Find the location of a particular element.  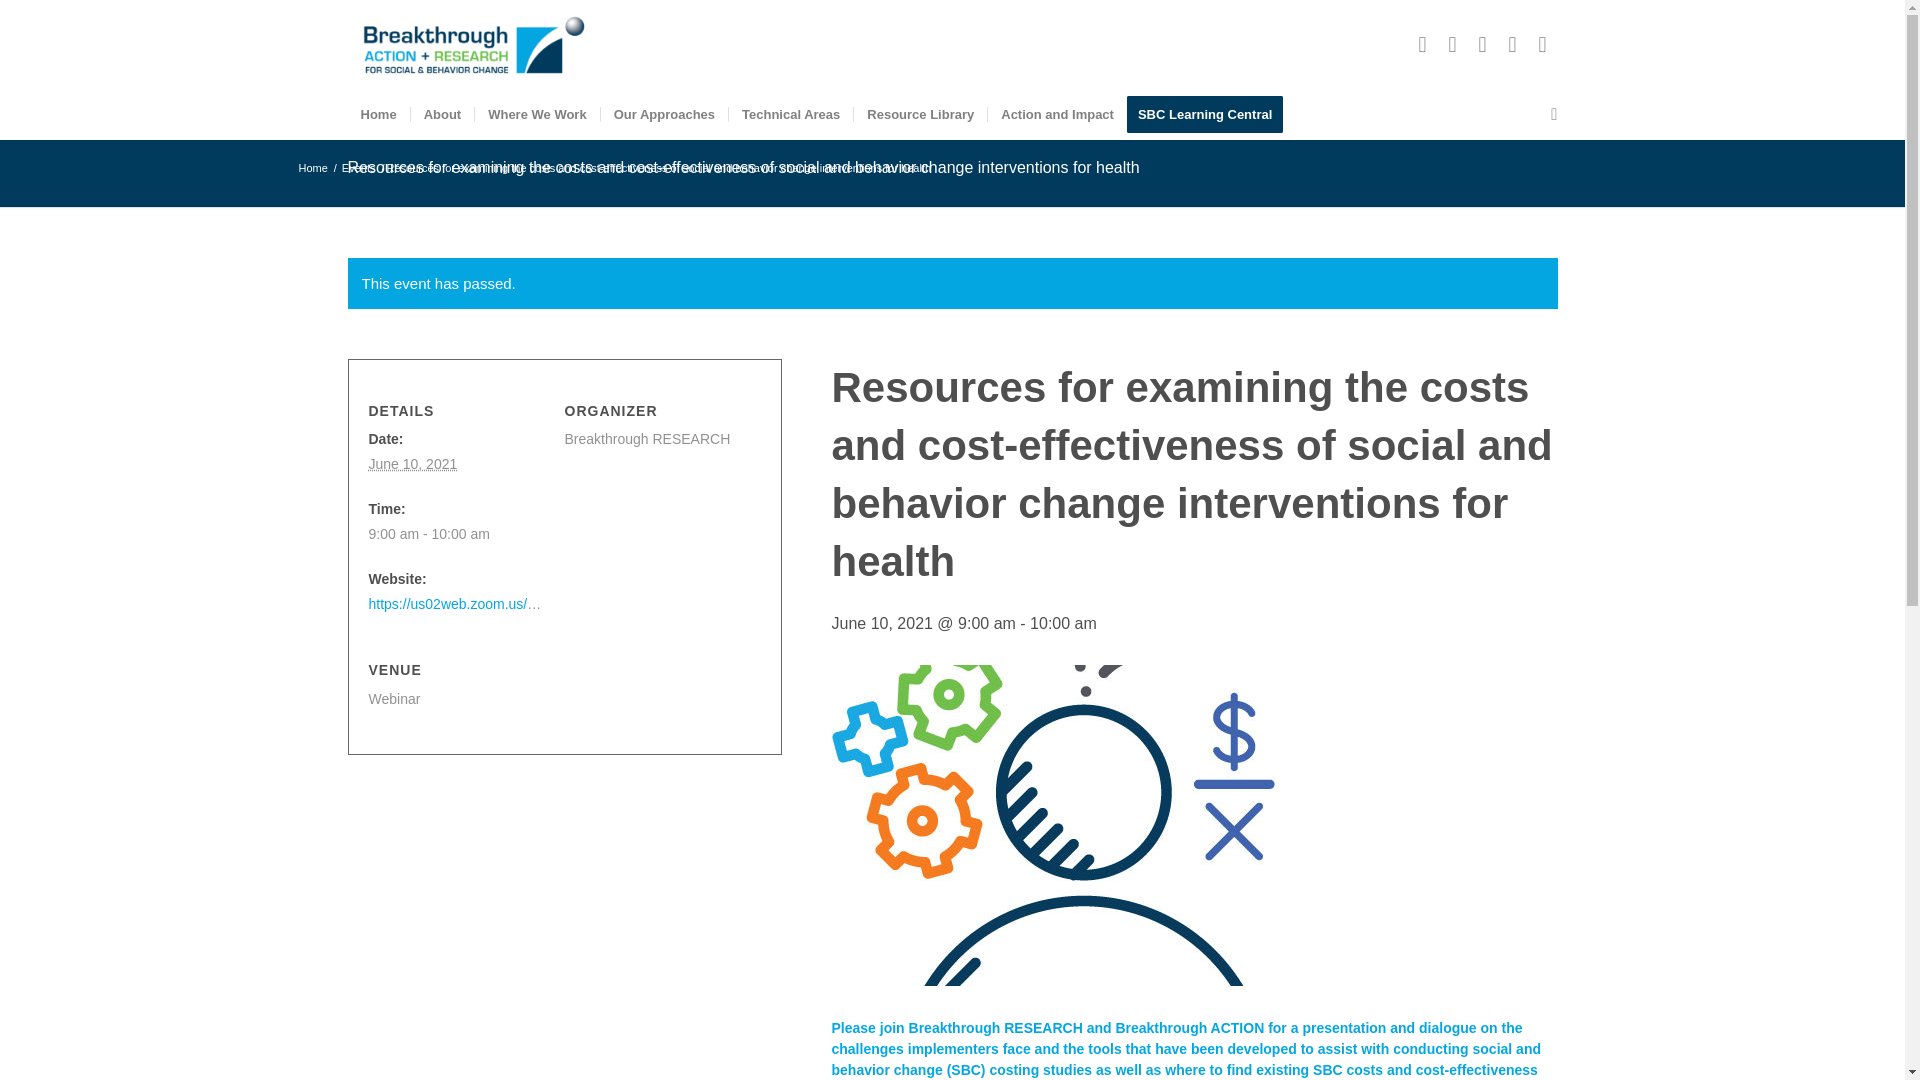

Facebook is located at coordinates (1422, 45).